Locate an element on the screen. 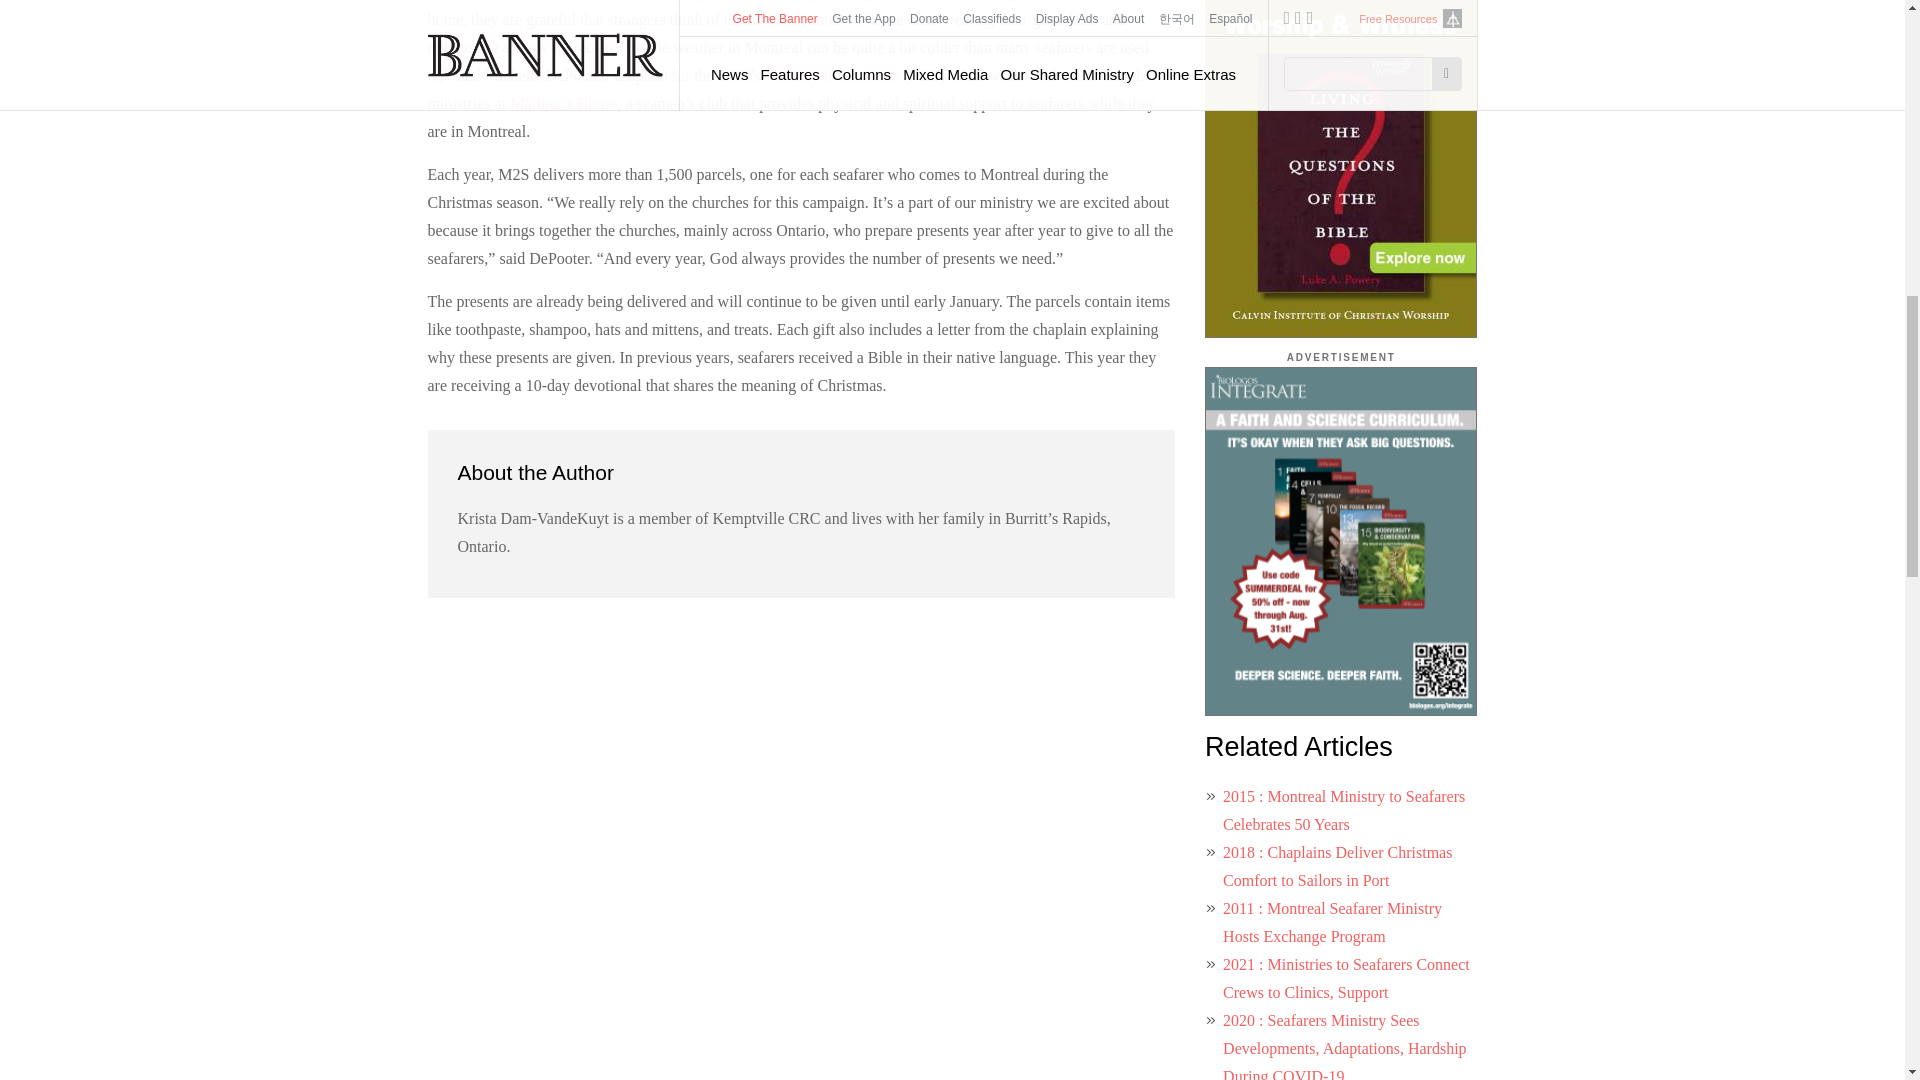  Ministry to Seafarers is located at coordinates (832, 75).